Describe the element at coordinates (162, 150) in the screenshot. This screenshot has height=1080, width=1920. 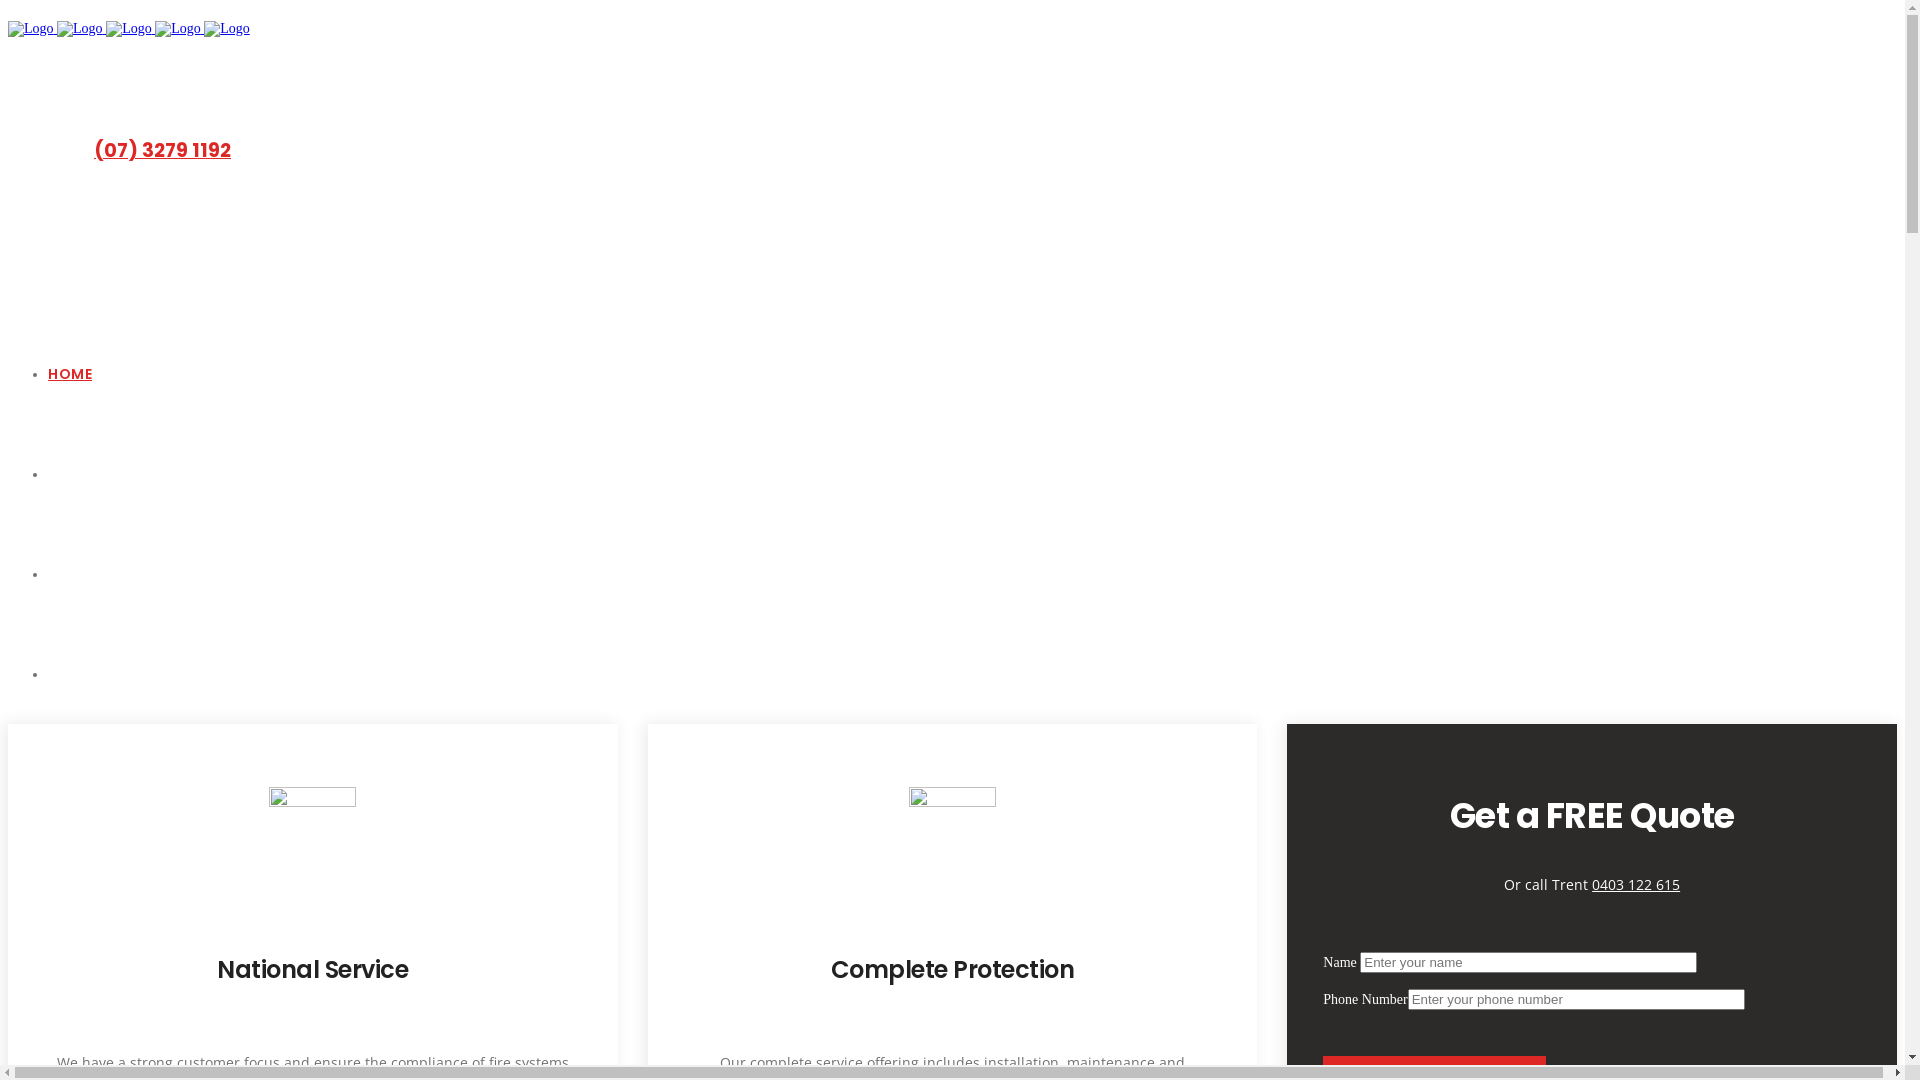
I see `(07) 3279 1192` at that location.